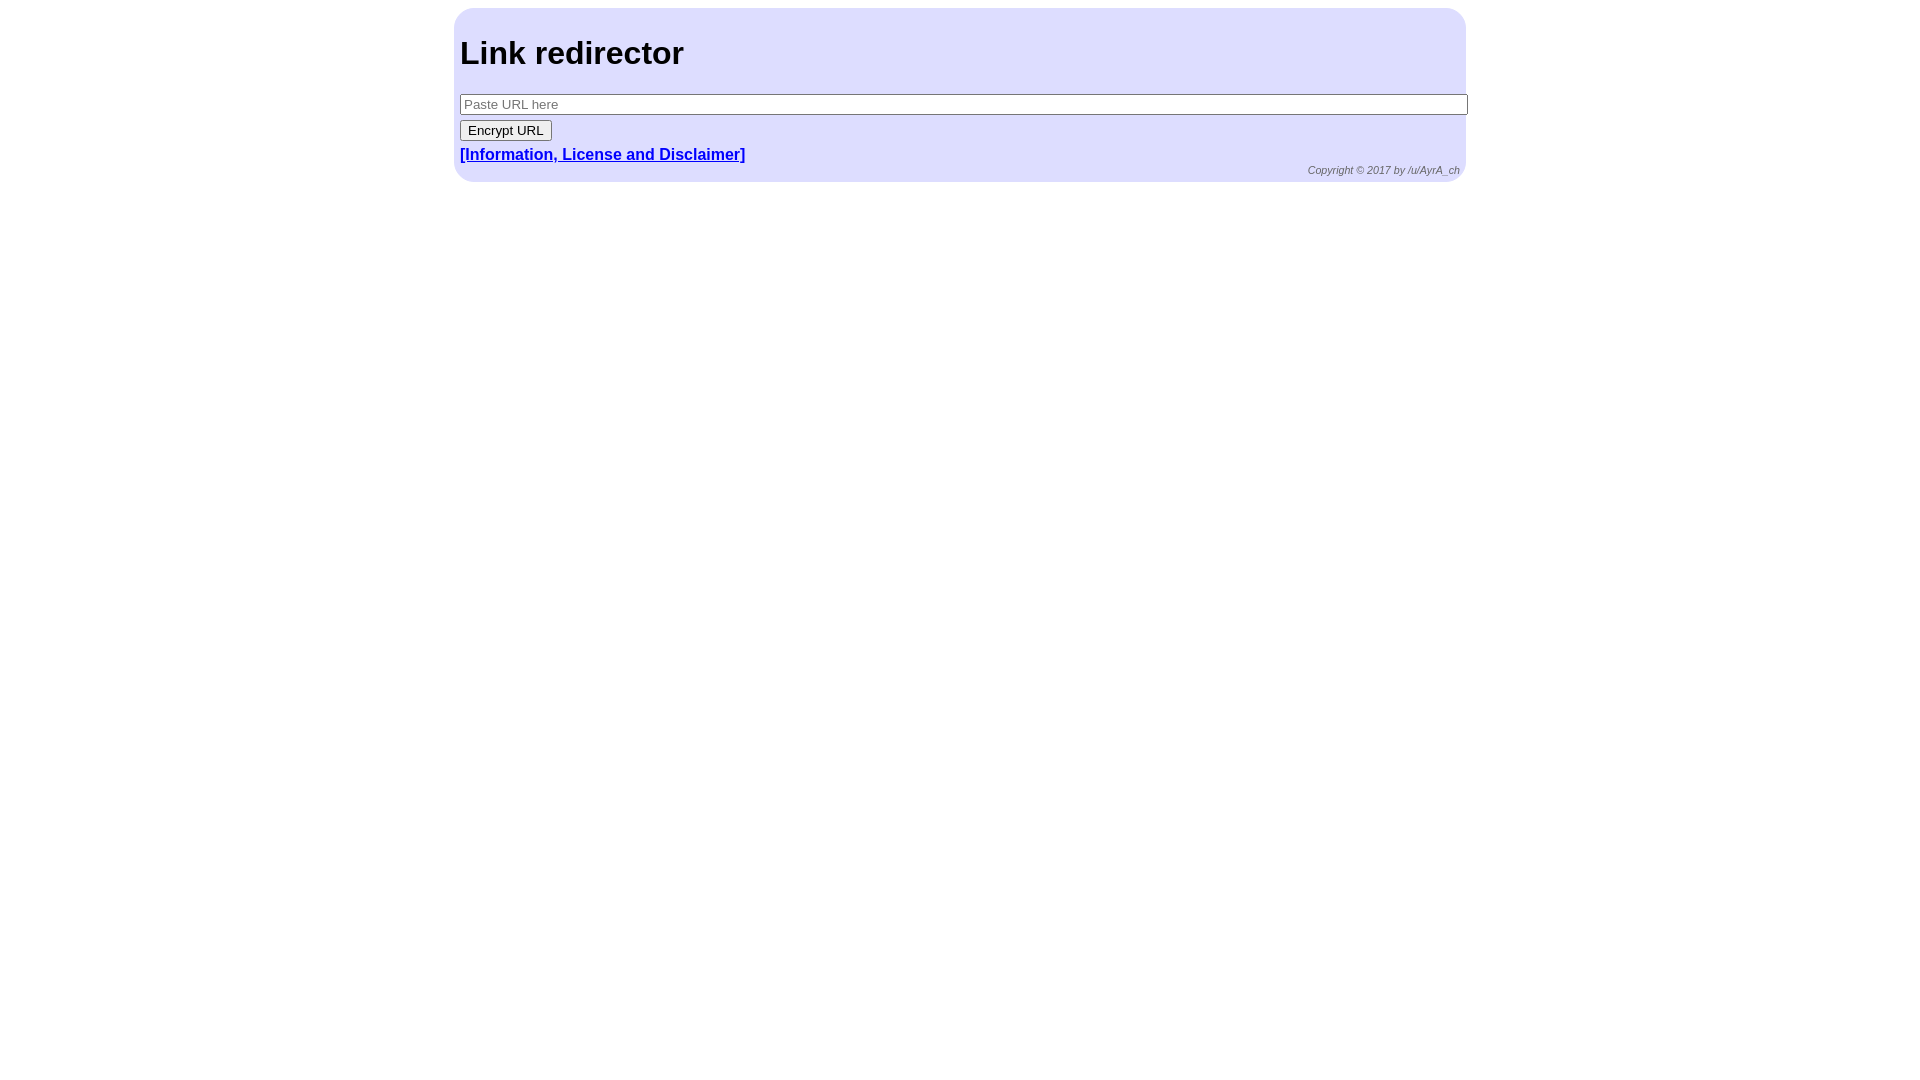 This screenshot has height=1080, width=1920. What do you see at coordinates (506, 130) in the screenshot?
I see `Encrypt URL` at bounding box center [506, 130].